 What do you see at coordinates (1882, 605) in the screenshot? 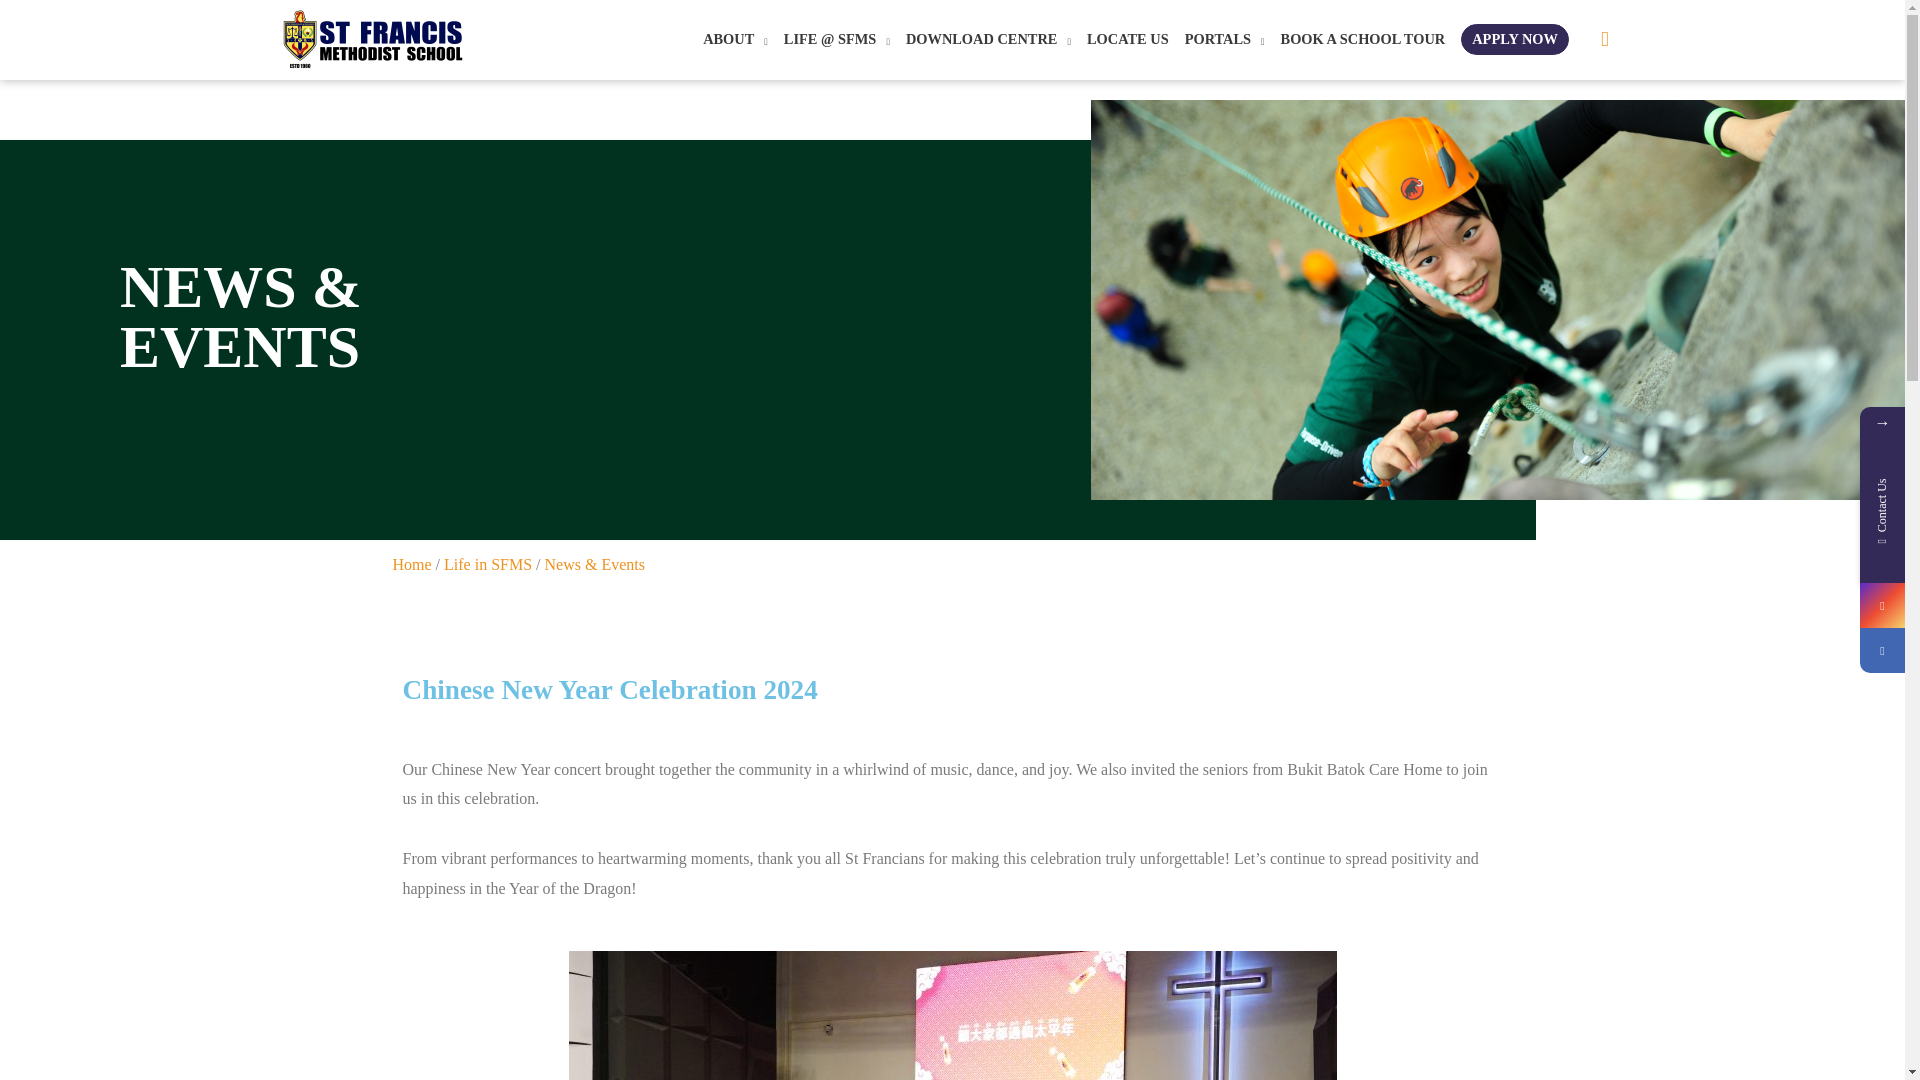
I see `Instagram` at bounding box center [1882, 605].